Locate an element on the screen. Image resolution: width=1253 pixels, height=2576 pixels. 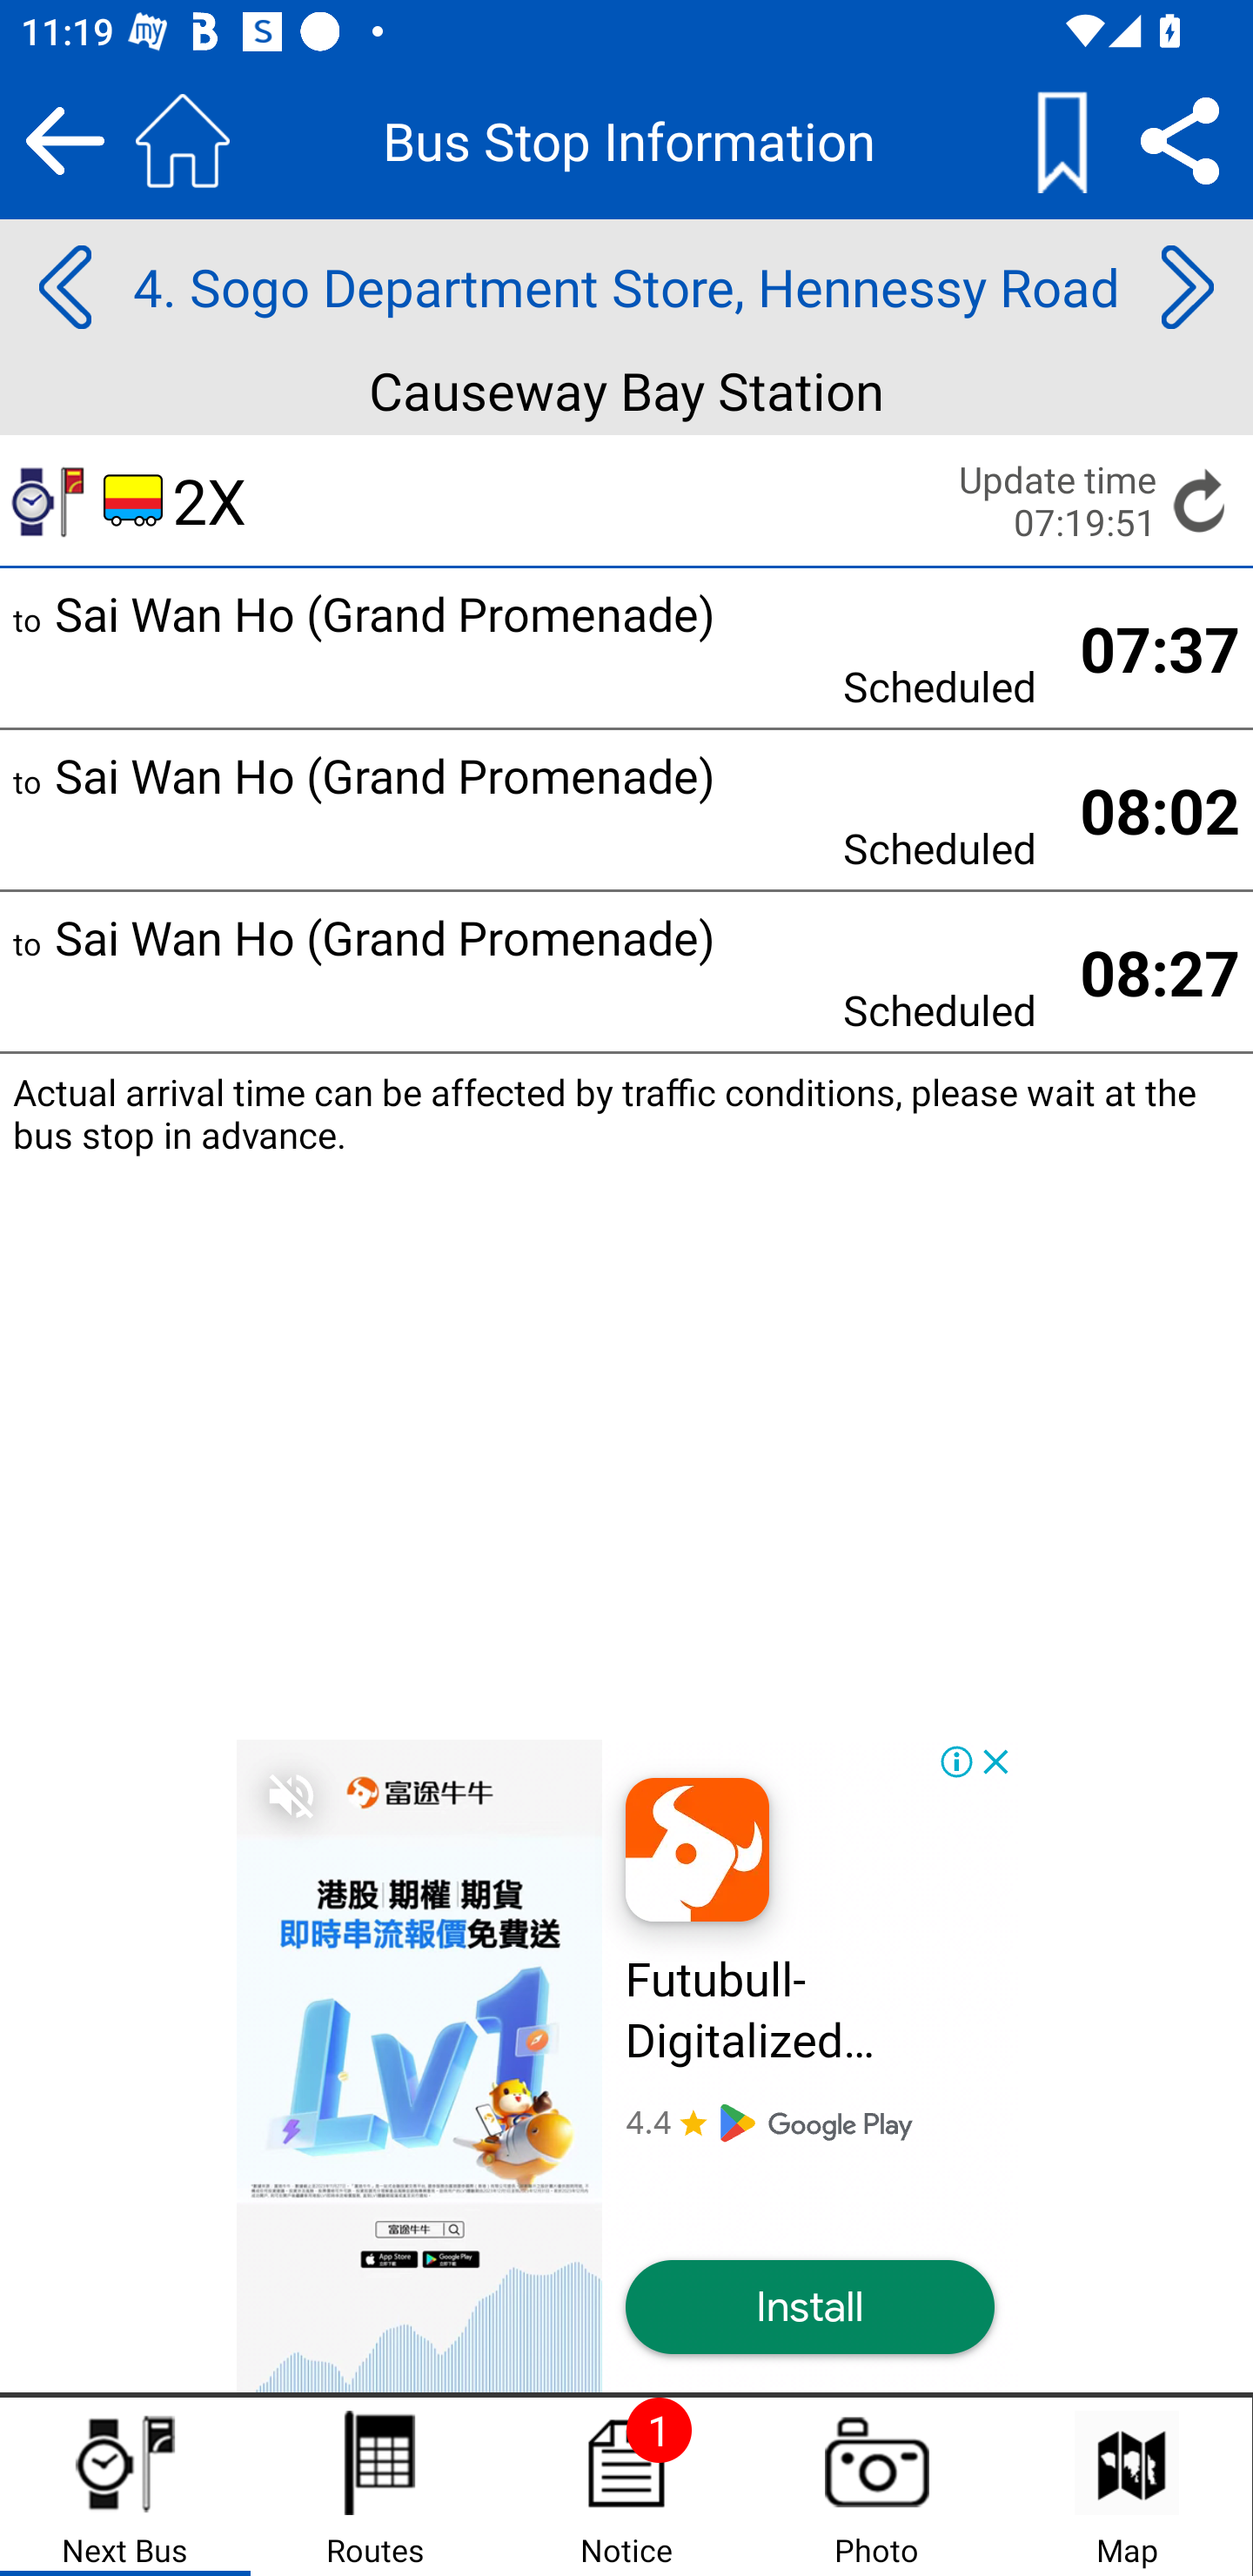
Back is located at coordinates (64, 140).